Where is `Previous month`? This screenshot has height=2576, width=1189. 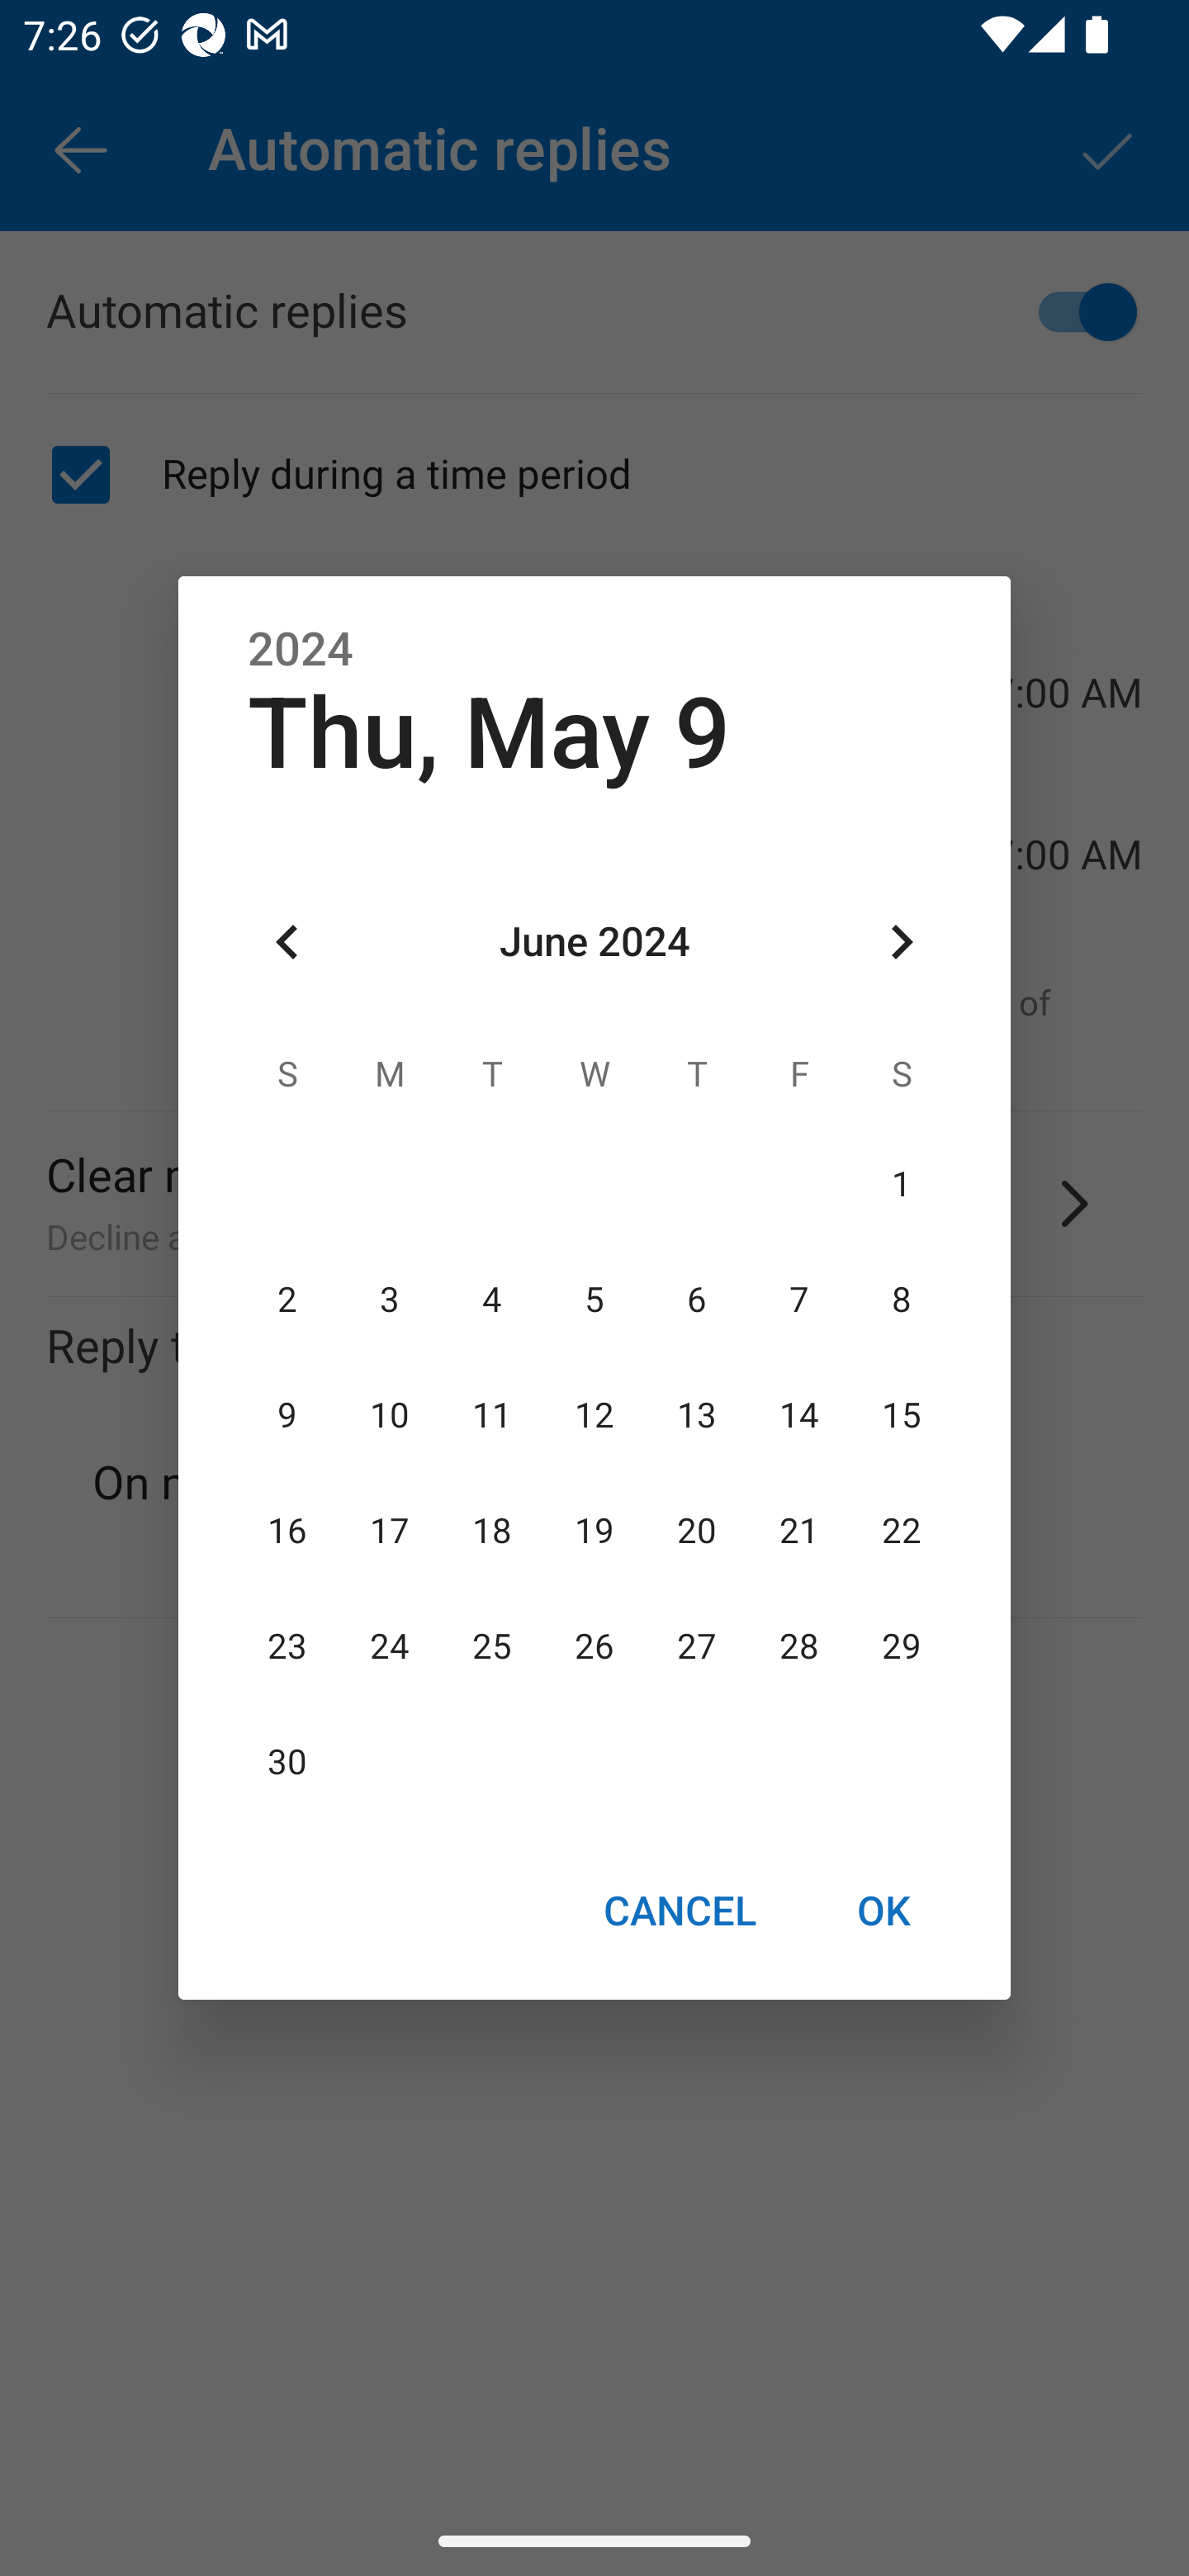 Previous month is located at coordinates (287, 943).